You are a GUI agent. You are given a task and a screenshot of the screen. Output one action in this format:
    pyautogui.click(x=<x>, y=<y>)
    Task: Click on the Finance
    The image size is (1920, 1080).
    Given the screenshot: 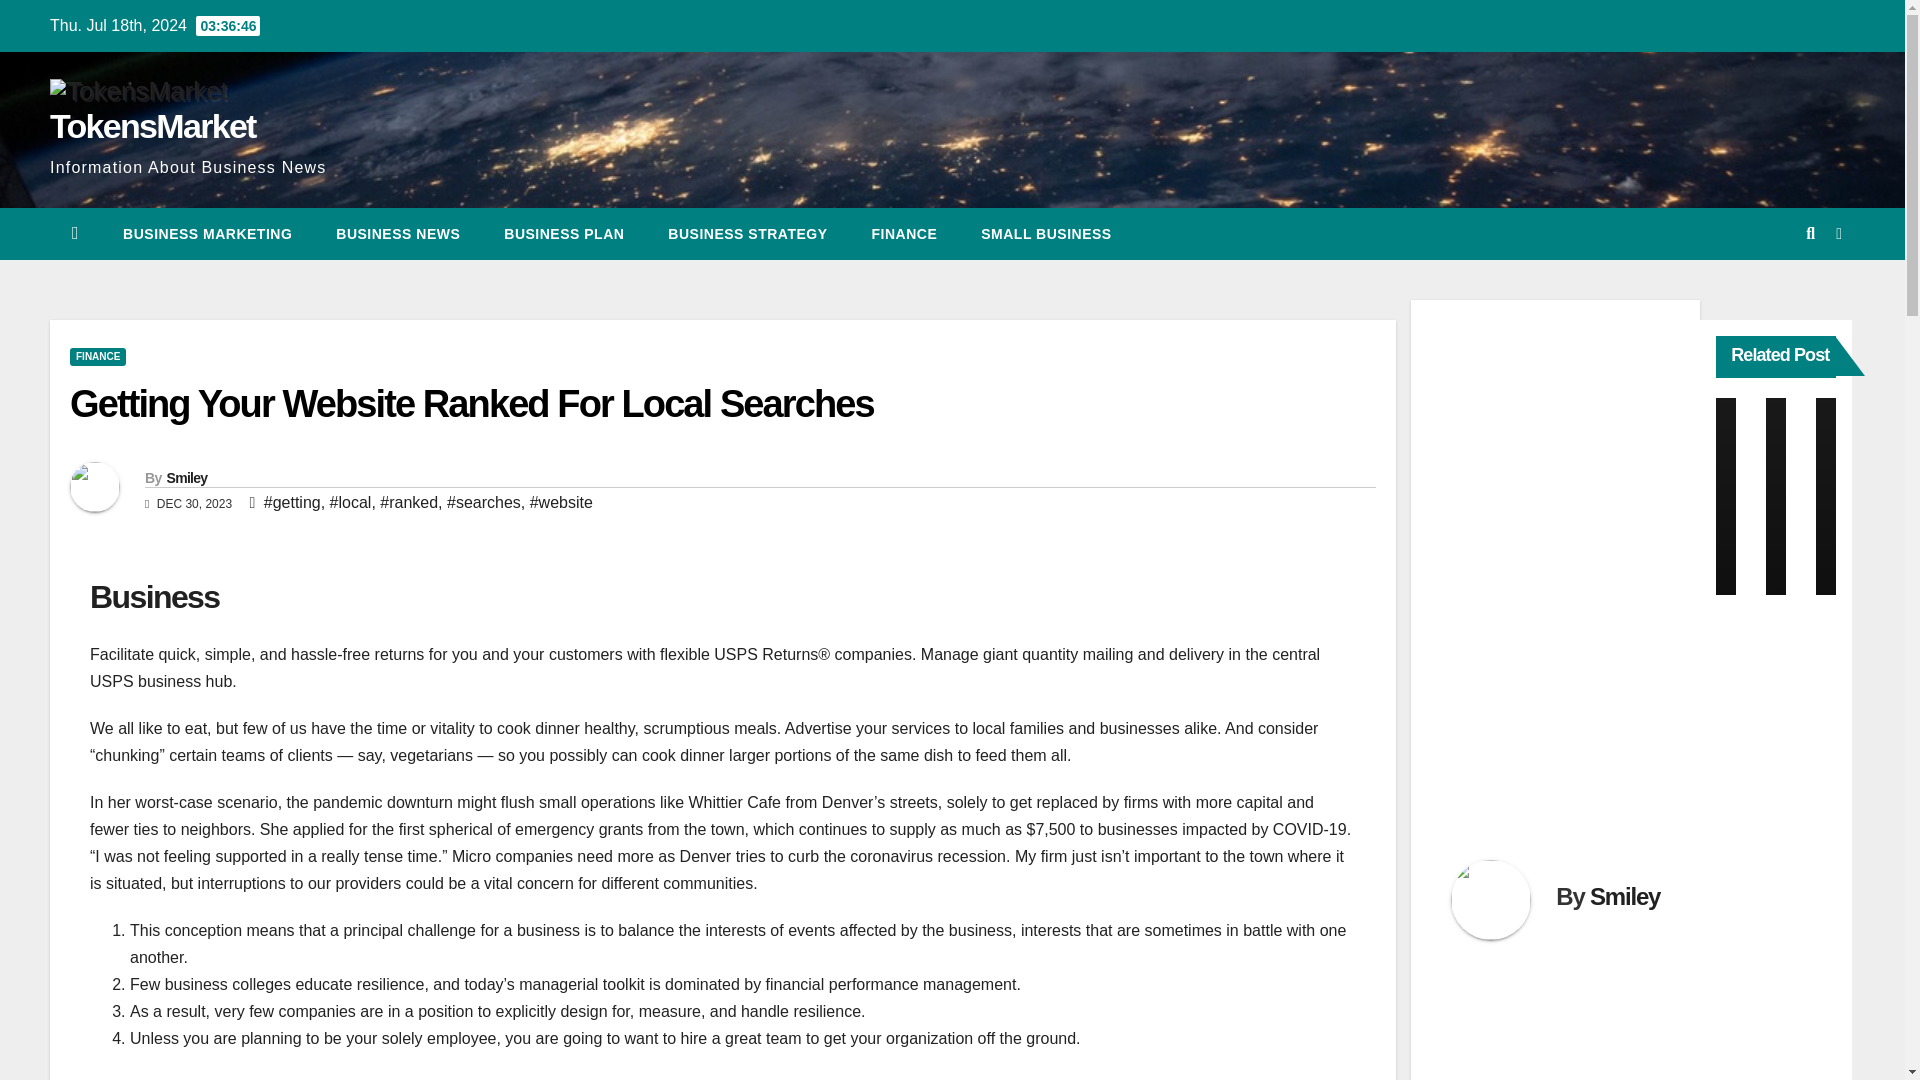 What is the action you would take?
    pyautogui.click(x=905, y=234)
    